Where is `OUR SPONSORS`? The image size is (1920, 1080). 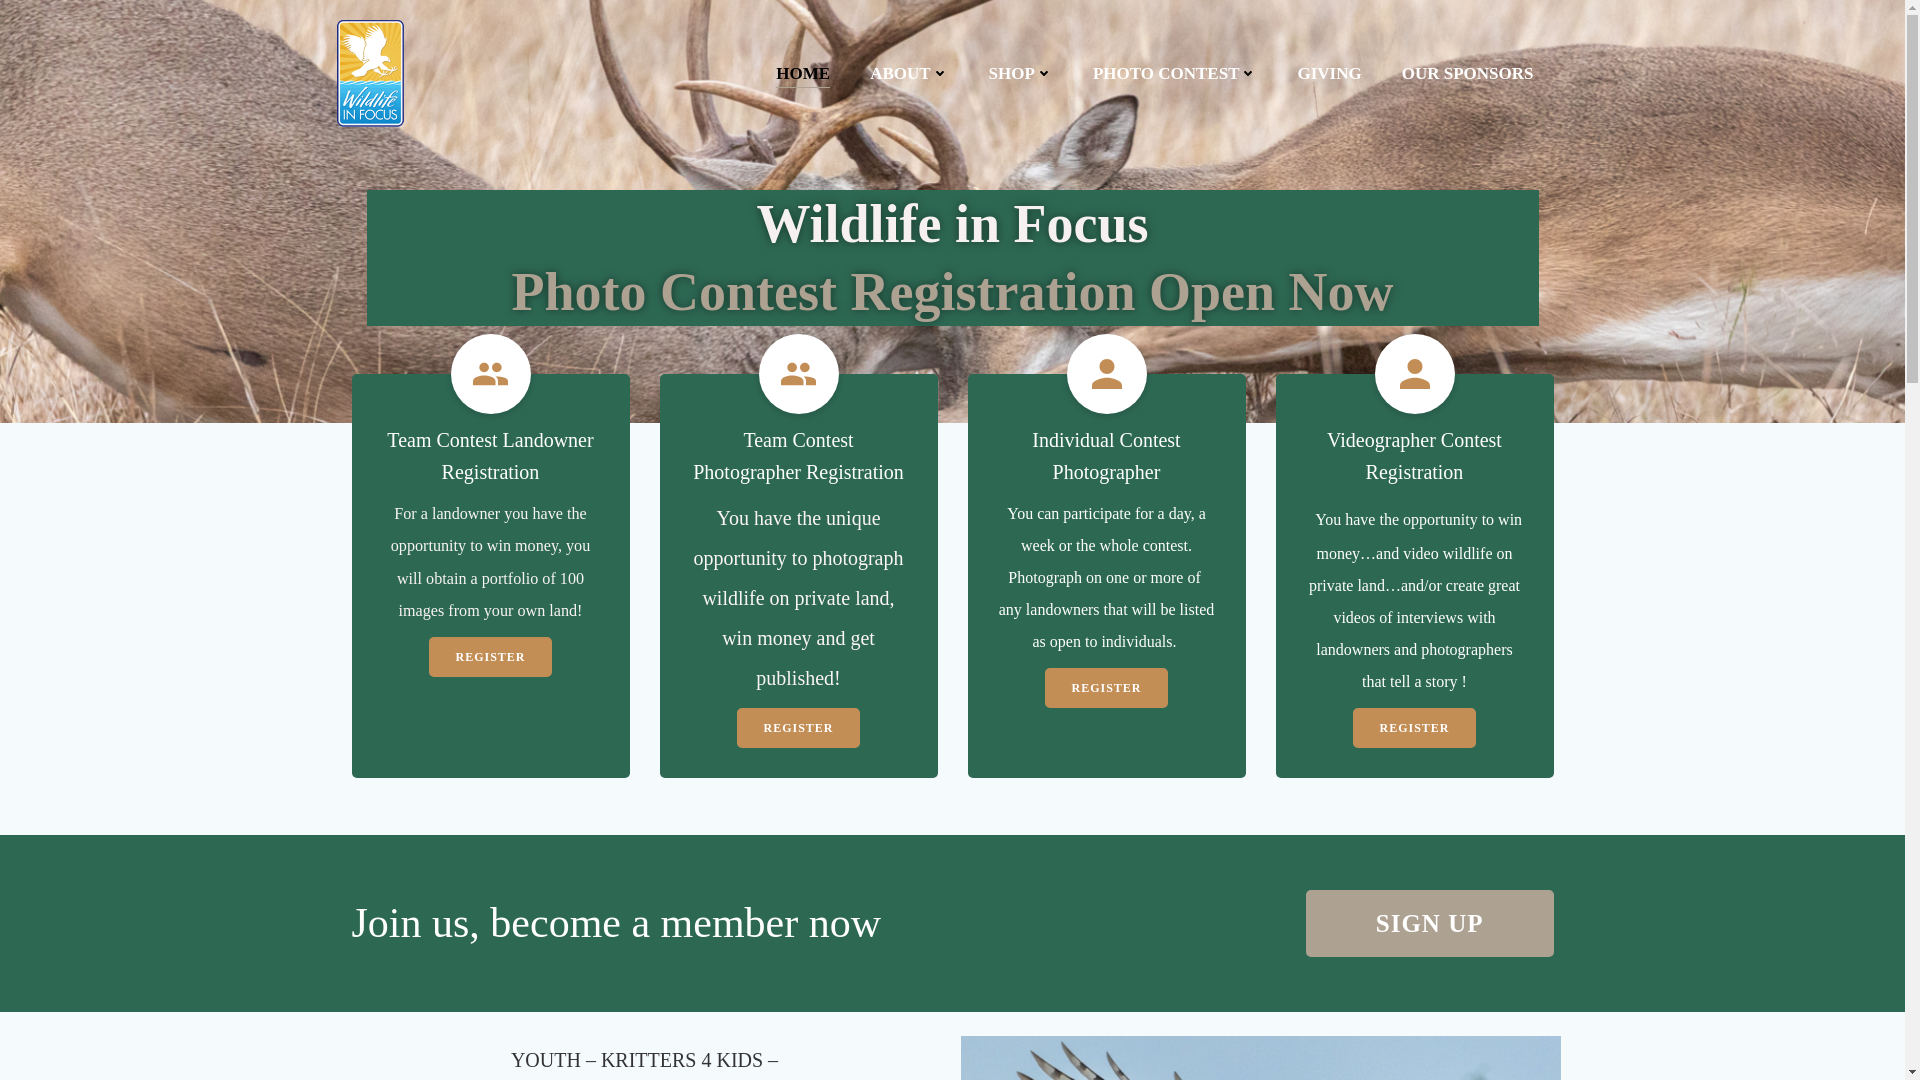 OUR SPONSORS is located at coordinates (1468, 74).